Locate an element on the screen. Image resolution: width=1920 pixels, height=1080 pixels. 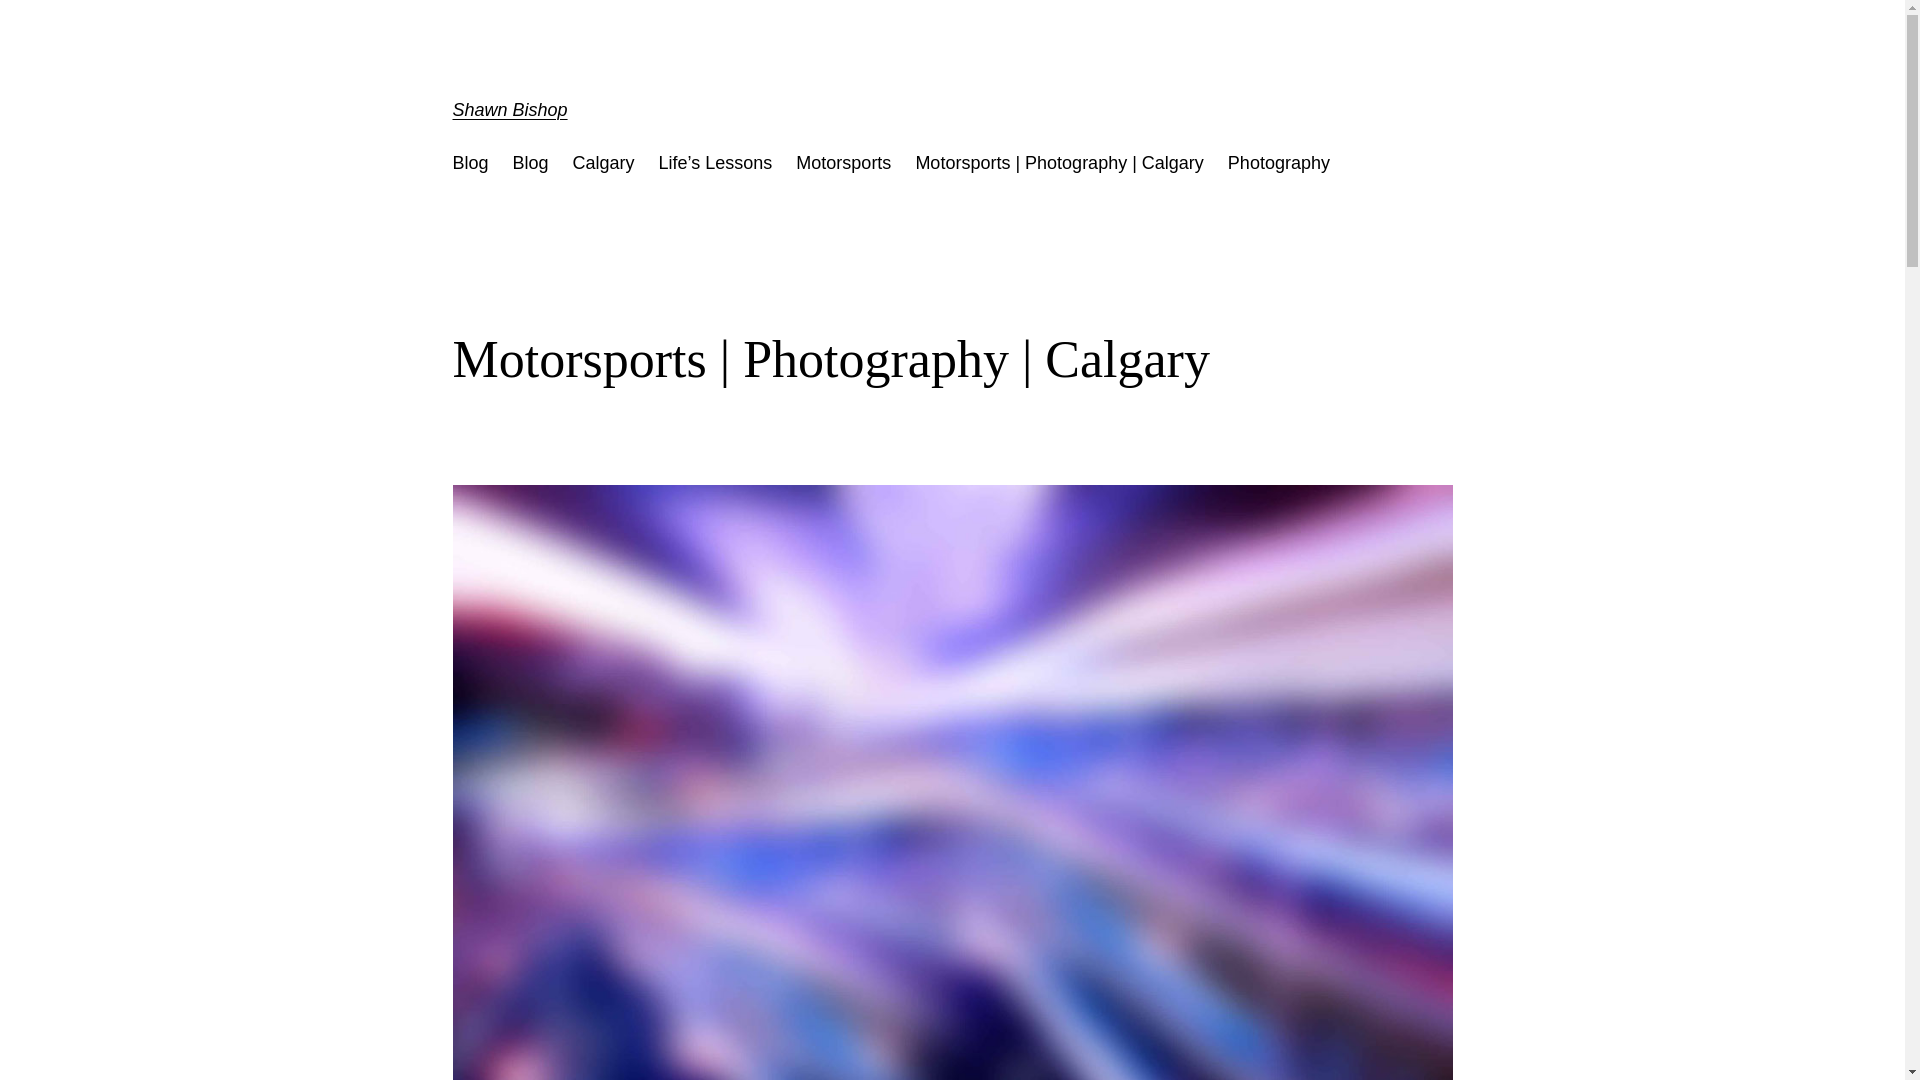
Blog is located at coordinates (531, 164).